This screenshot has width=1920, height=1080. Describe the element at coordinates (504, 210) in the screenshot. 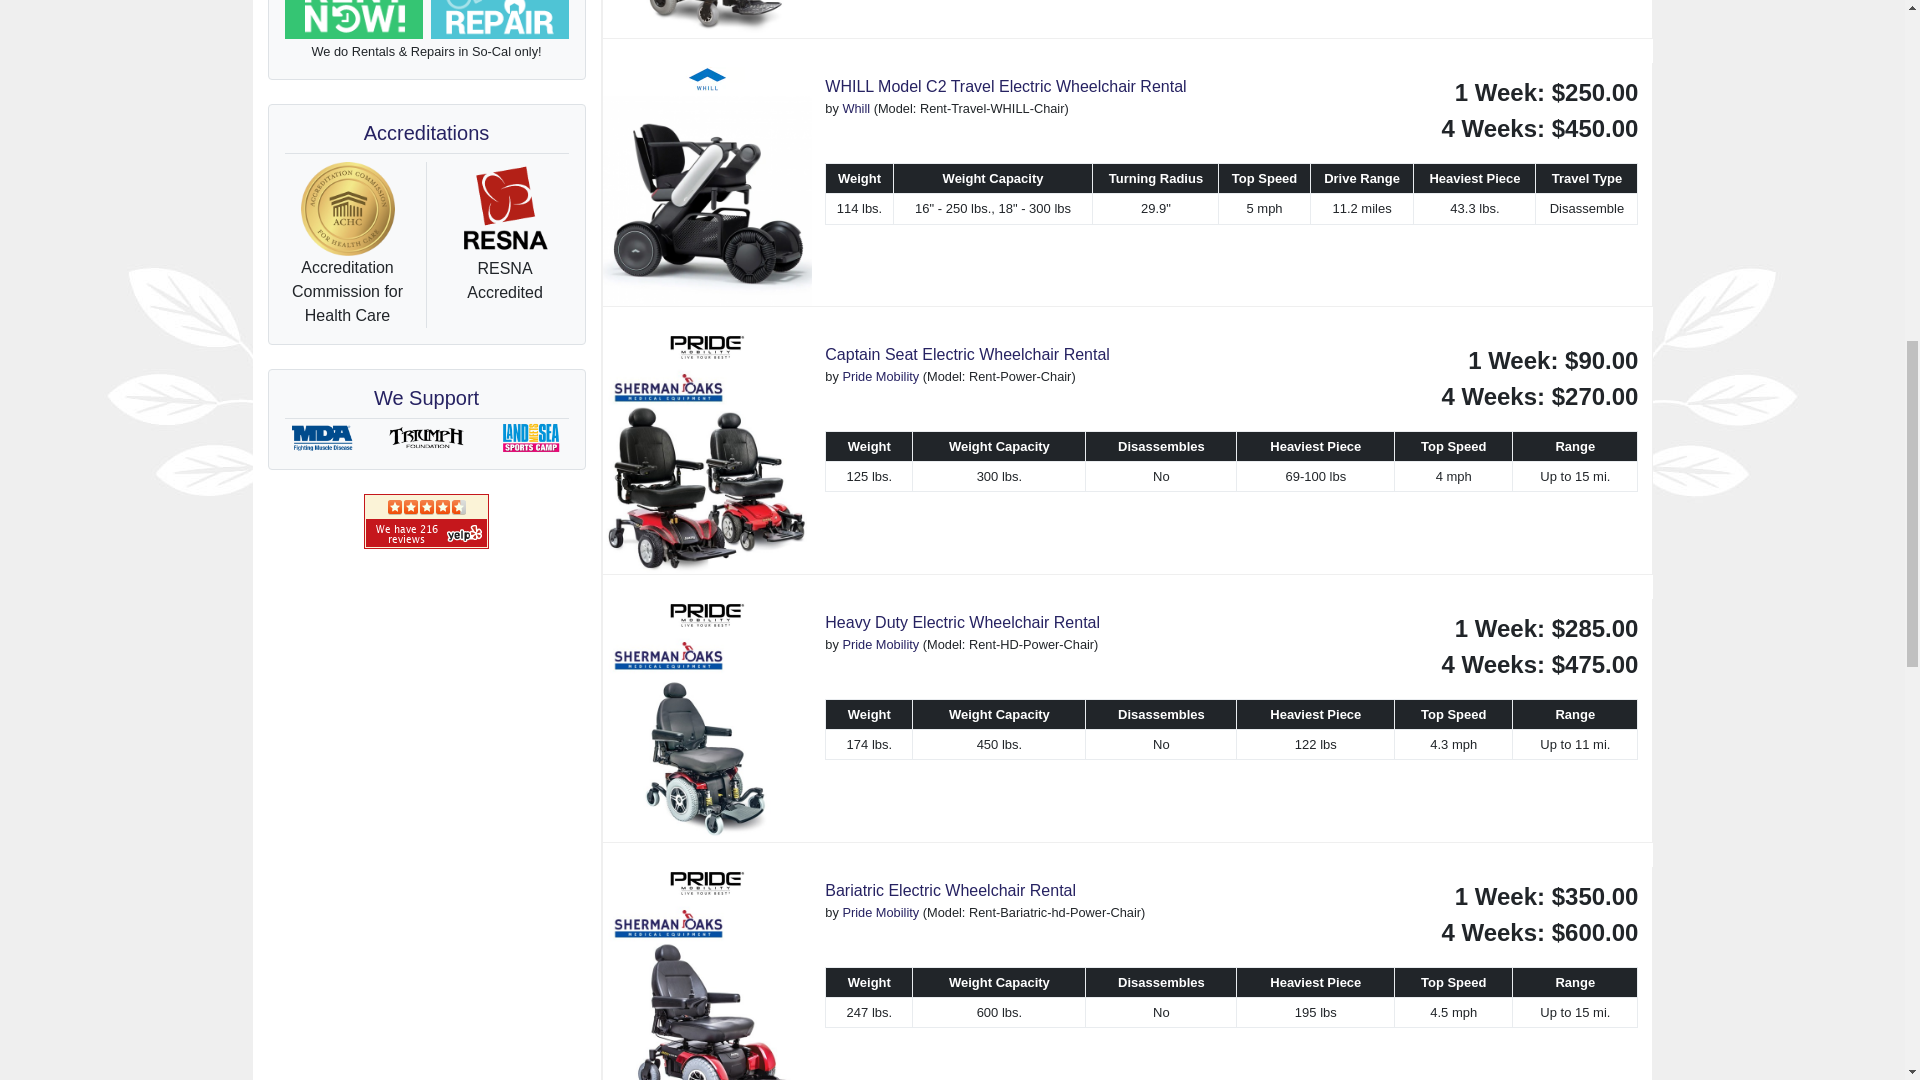

I see `RESNA Accredited` at that location.